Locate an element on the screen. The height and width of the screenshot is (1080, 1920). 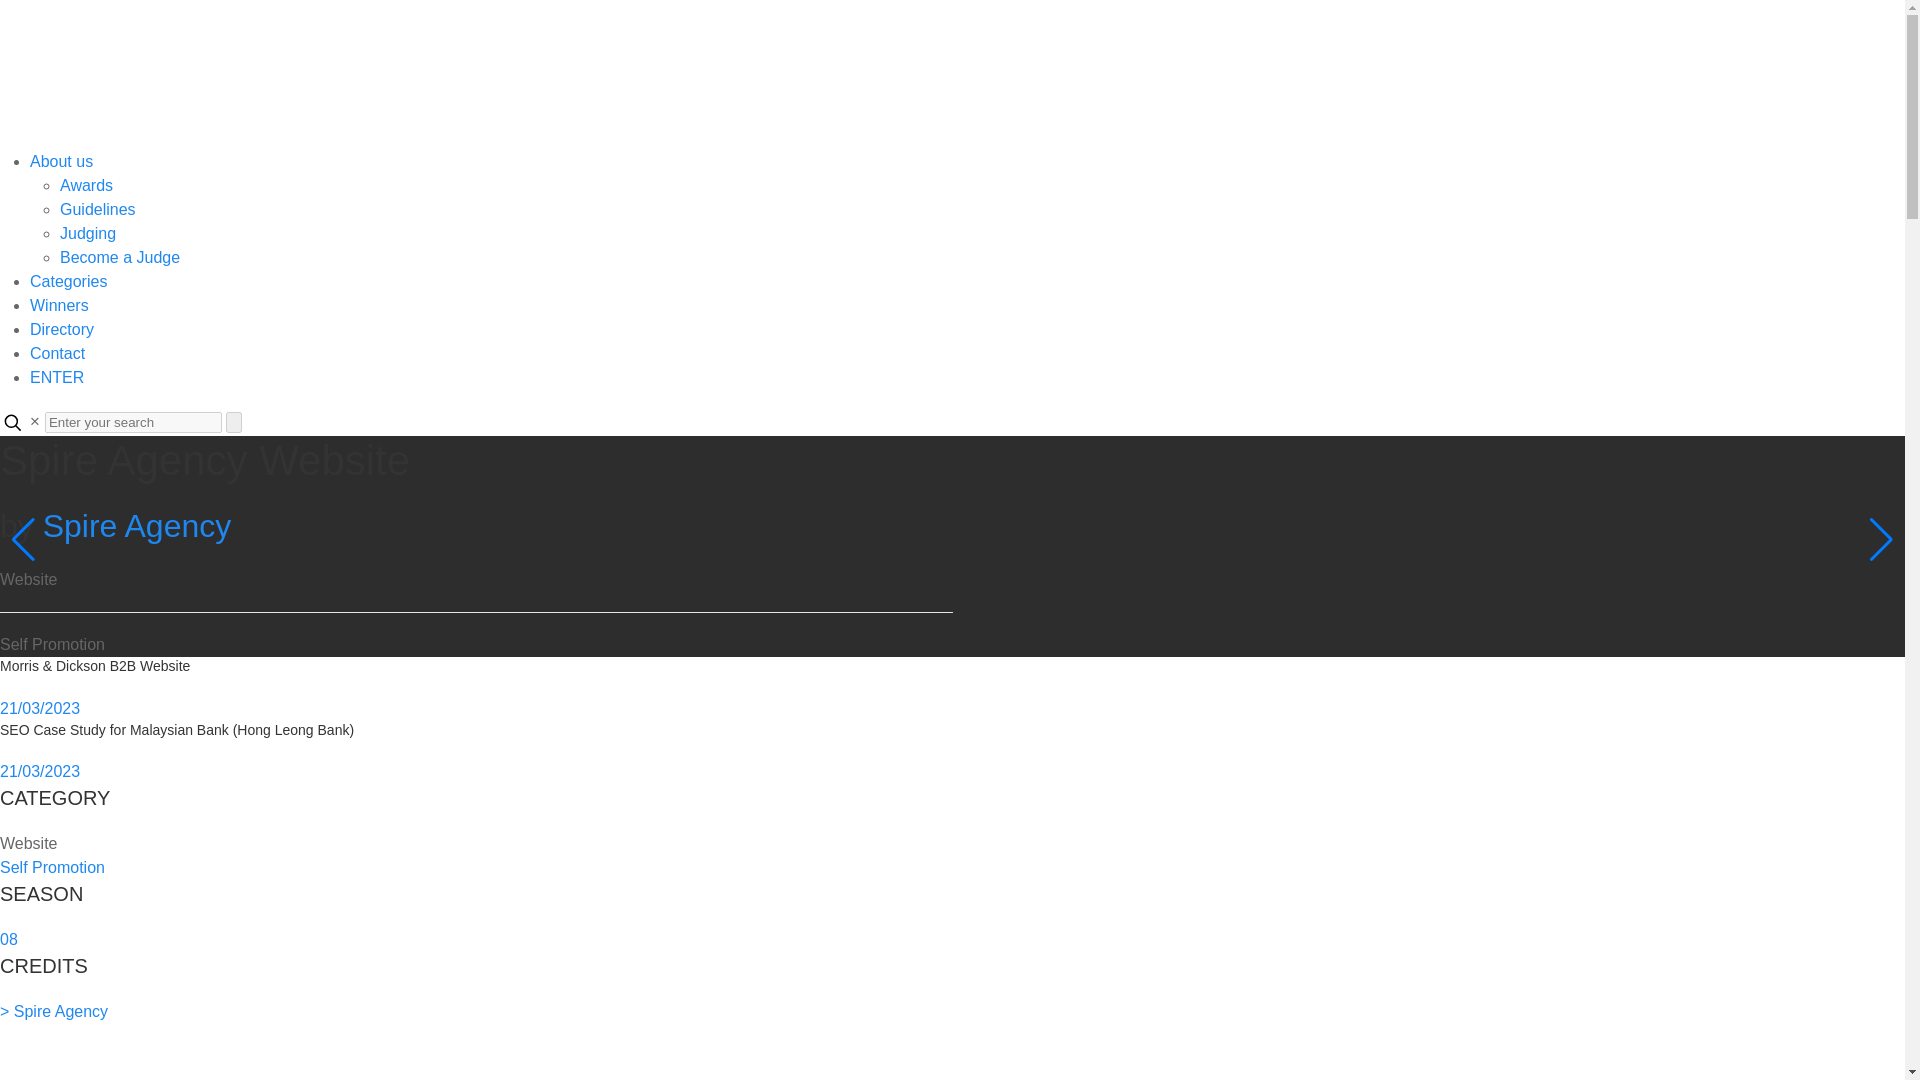
Directory is located at coordinates (62, 329).